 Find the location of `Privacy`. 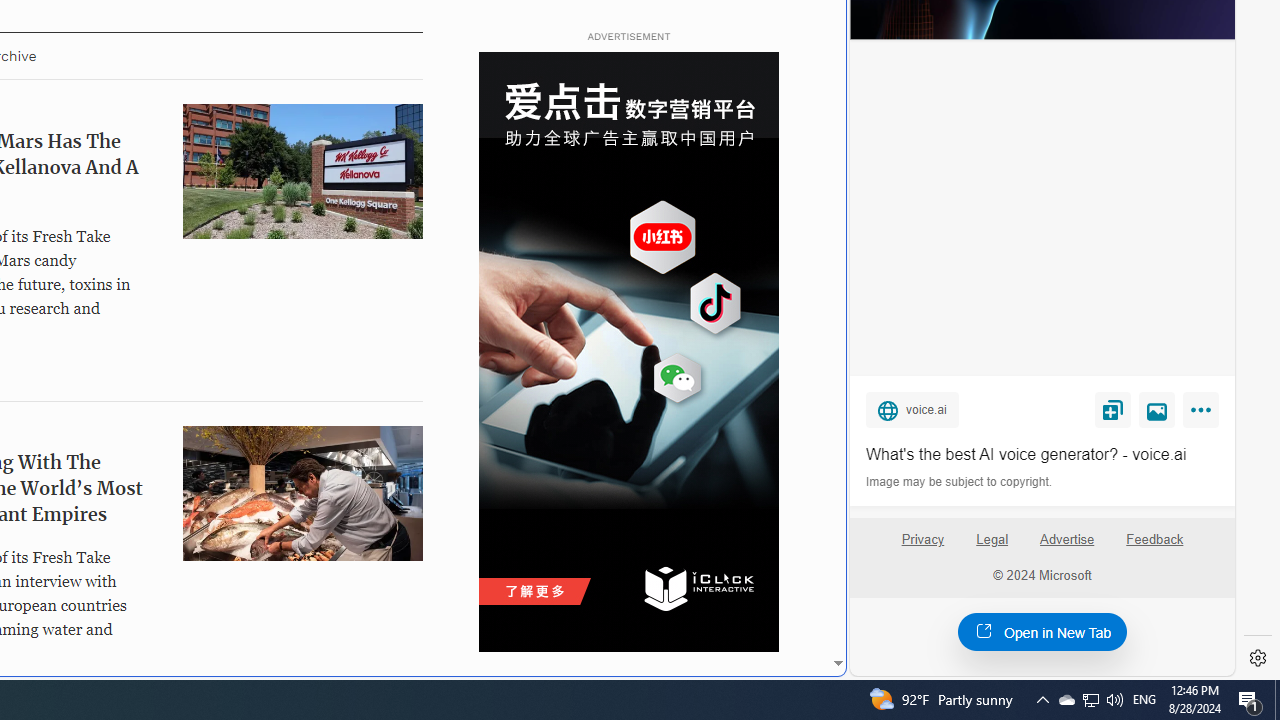

Privacy is located at coordinates (922, 540).